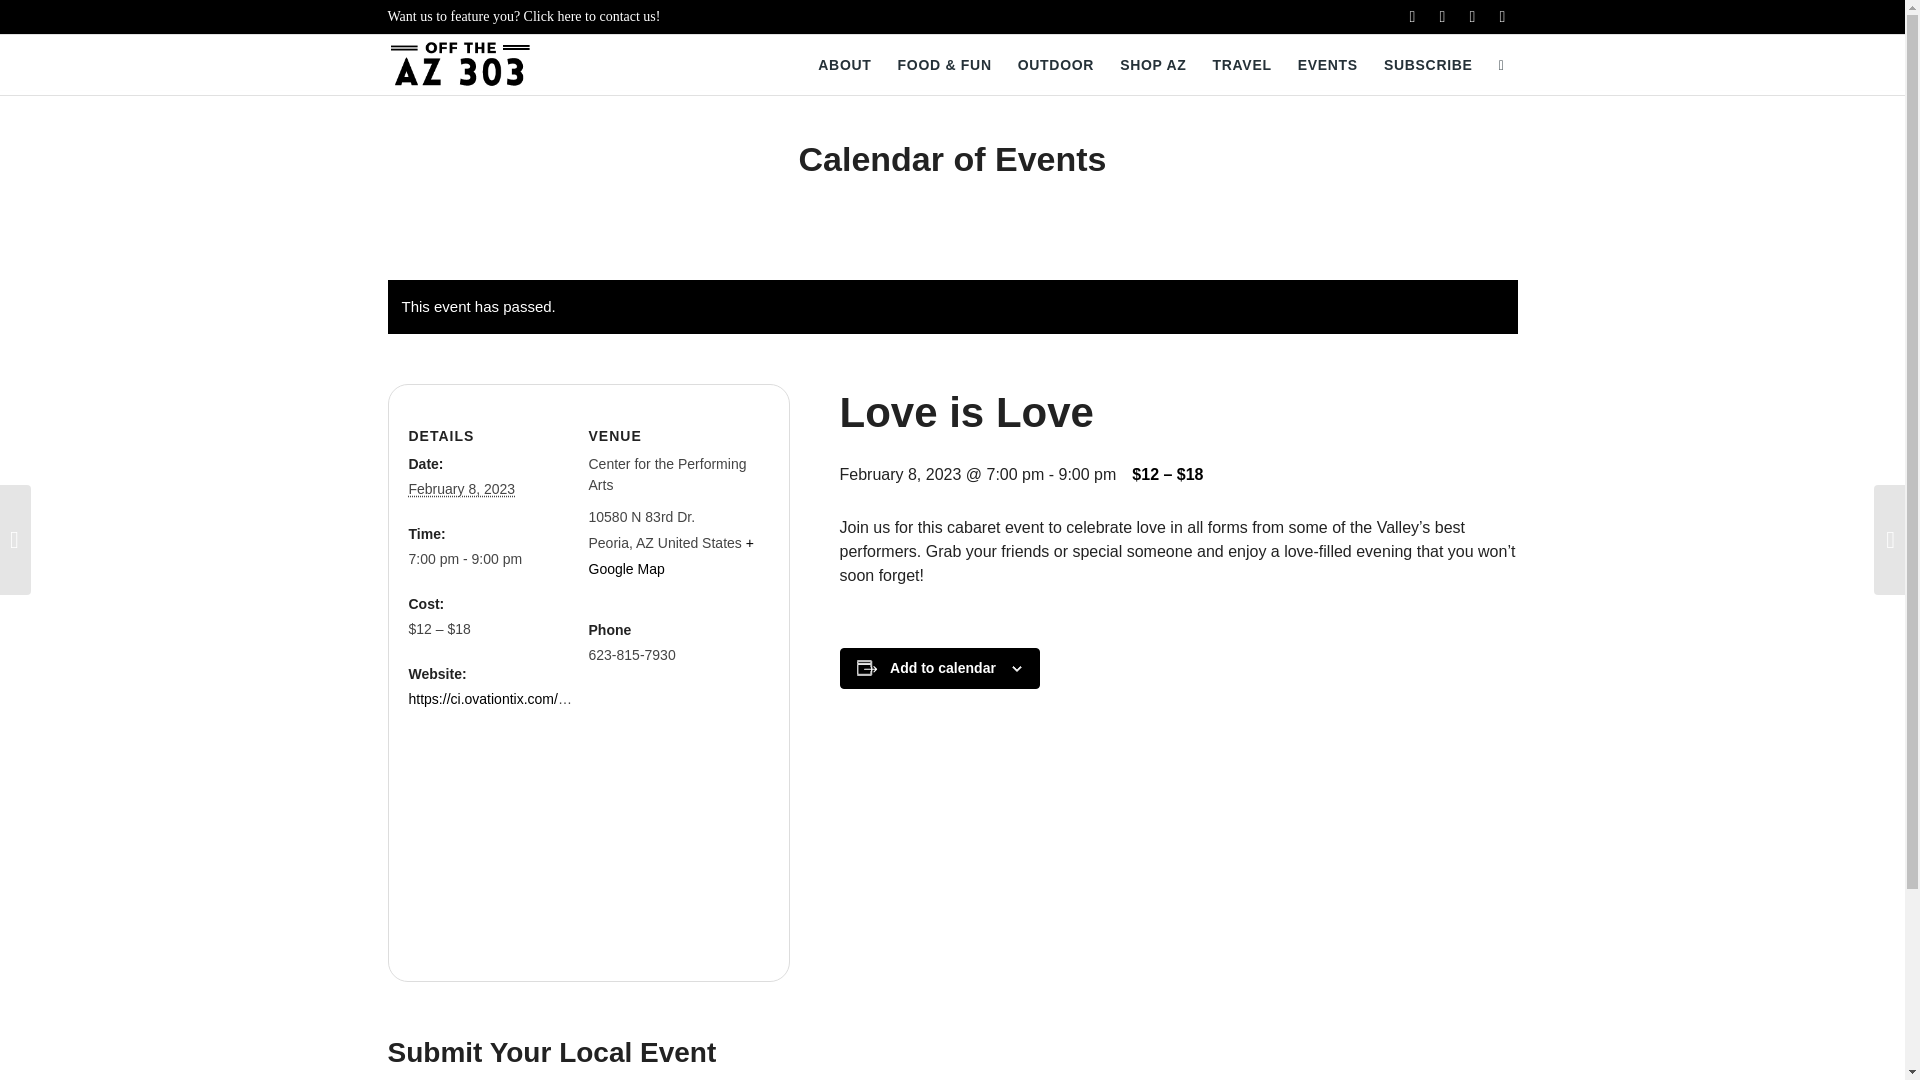 This screenshot has height=1080, width=1920. Describe the element at coordinates (1472, 17) in the screenshot. I see `Pinterest` at that location.